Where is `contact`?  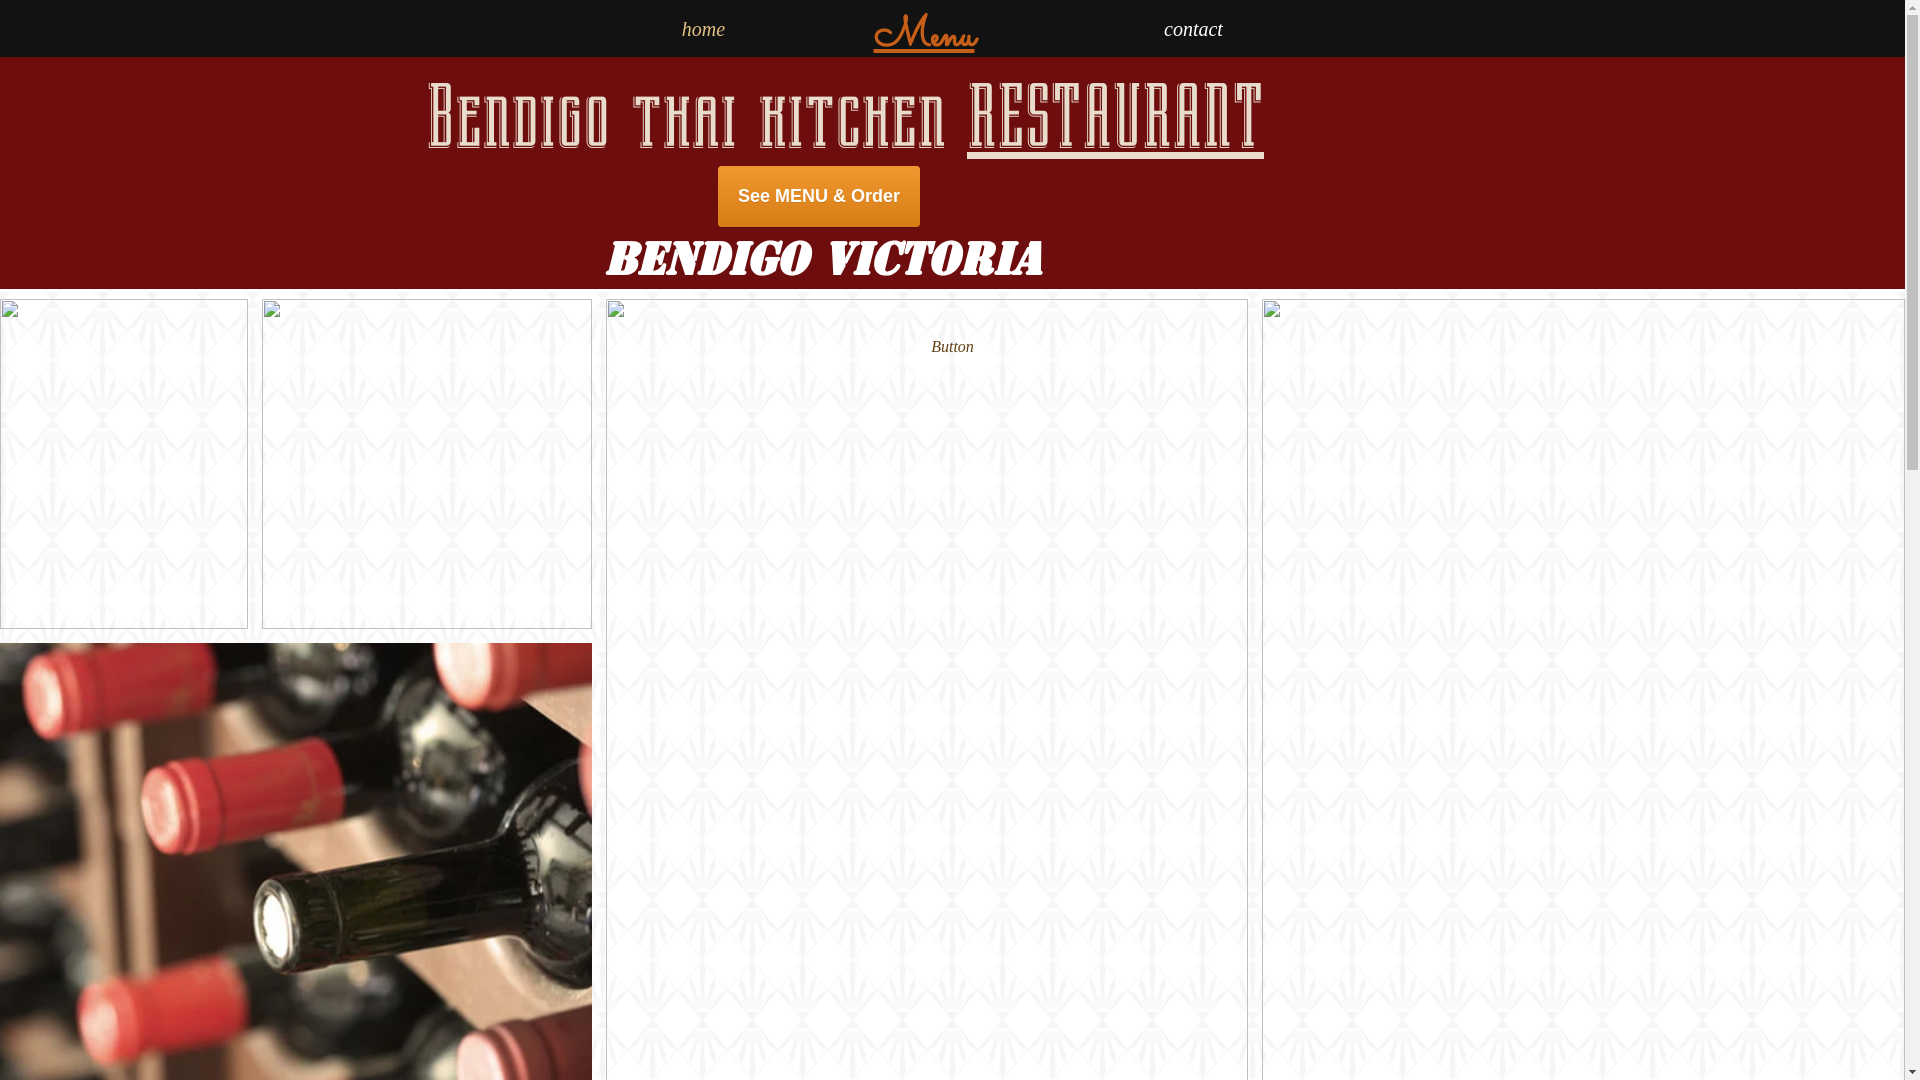
contact is located at coordinates (1193, 29).